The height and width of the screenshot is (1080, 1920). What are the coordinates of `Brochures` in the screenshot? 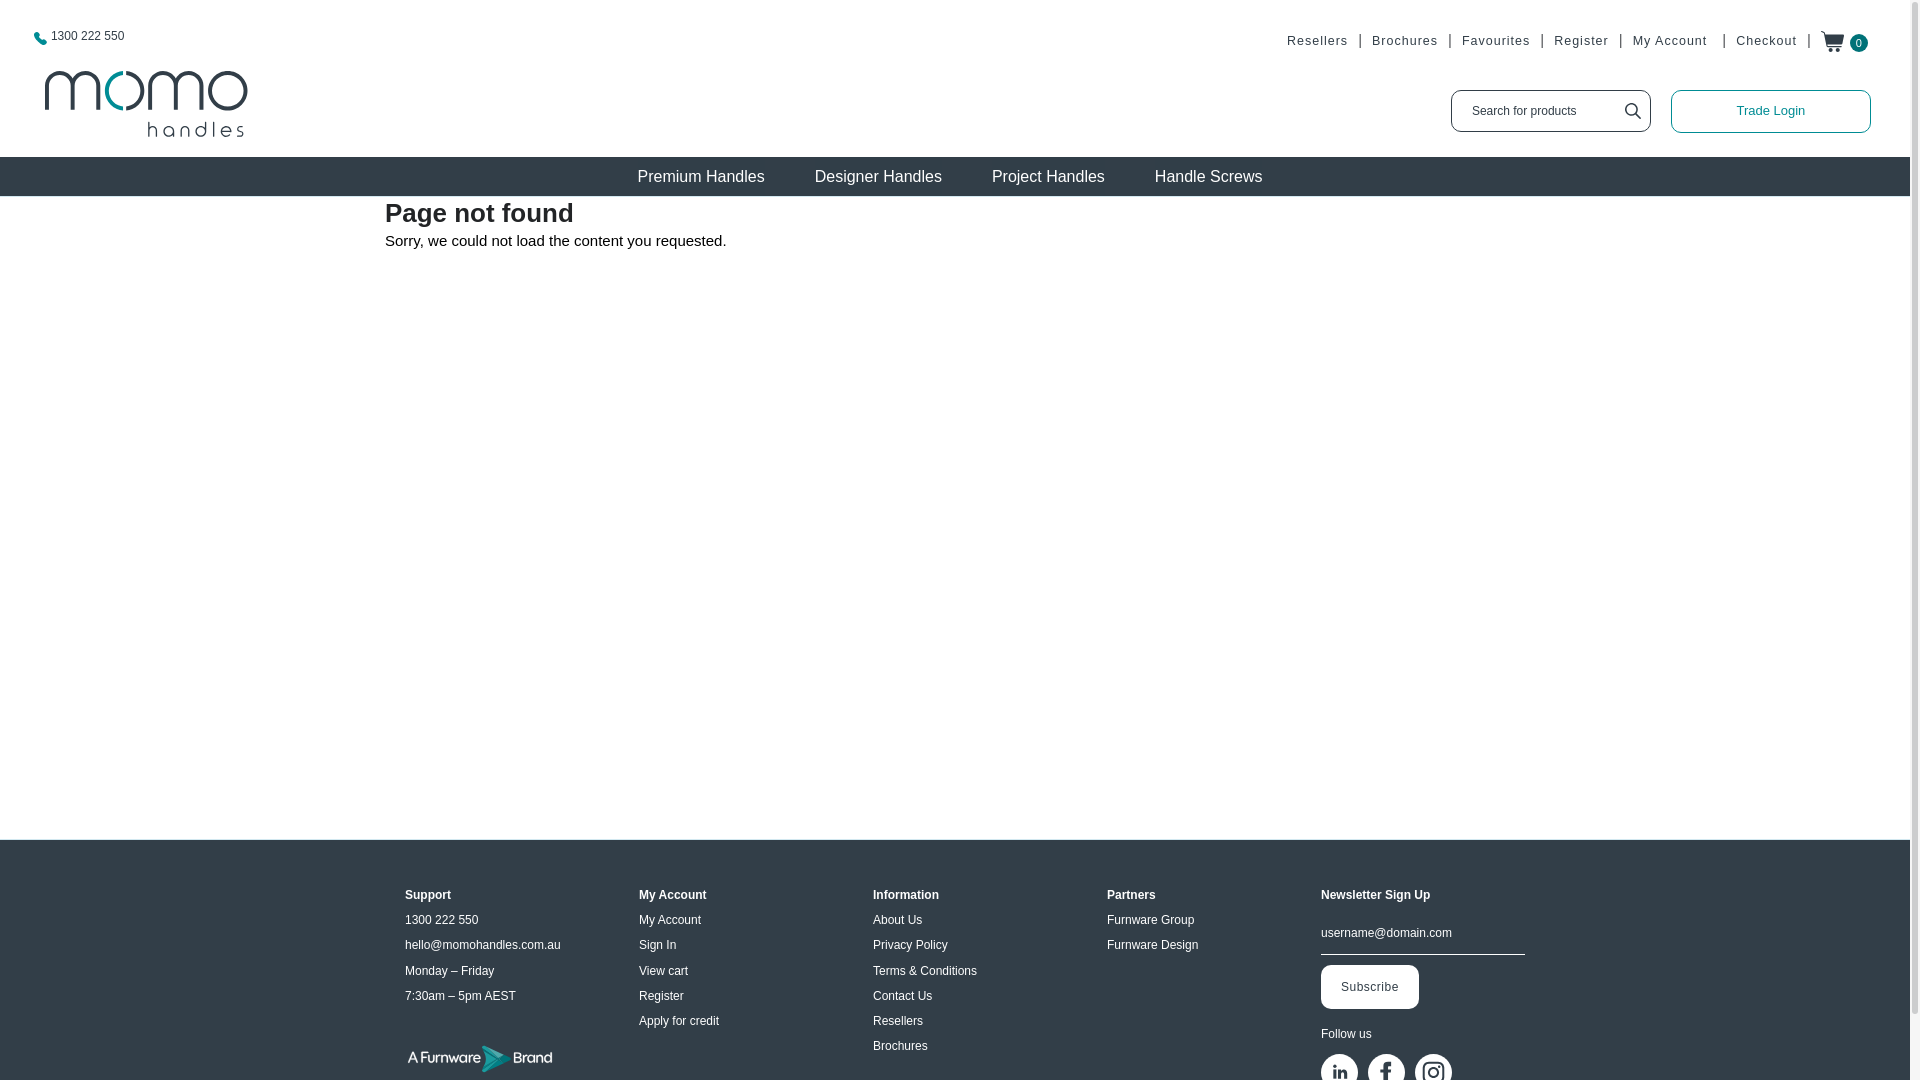 It's located at (1405, 41).